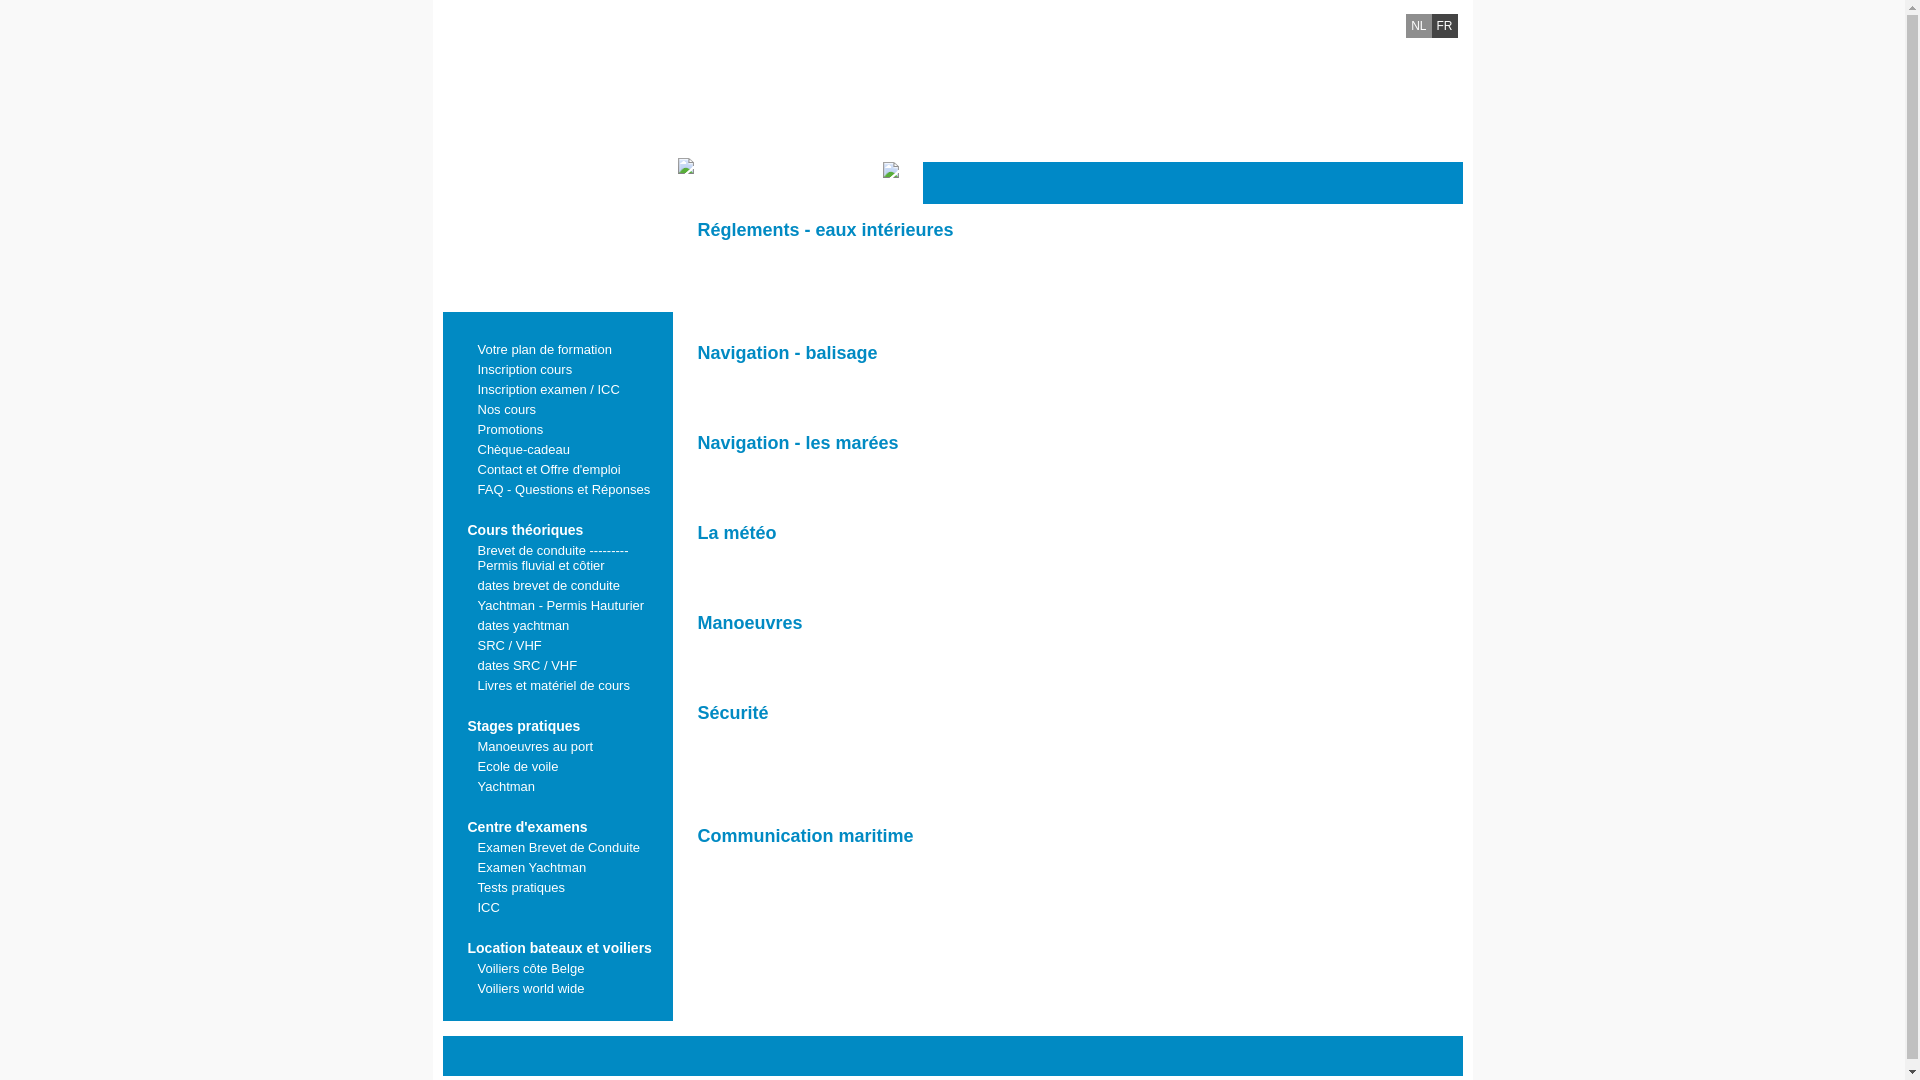 The image size is (1920, 1080). Describe the element at coordinates (557, 602) in the screenshot. I see `Yachtman - Permis Hauturier` at that location.